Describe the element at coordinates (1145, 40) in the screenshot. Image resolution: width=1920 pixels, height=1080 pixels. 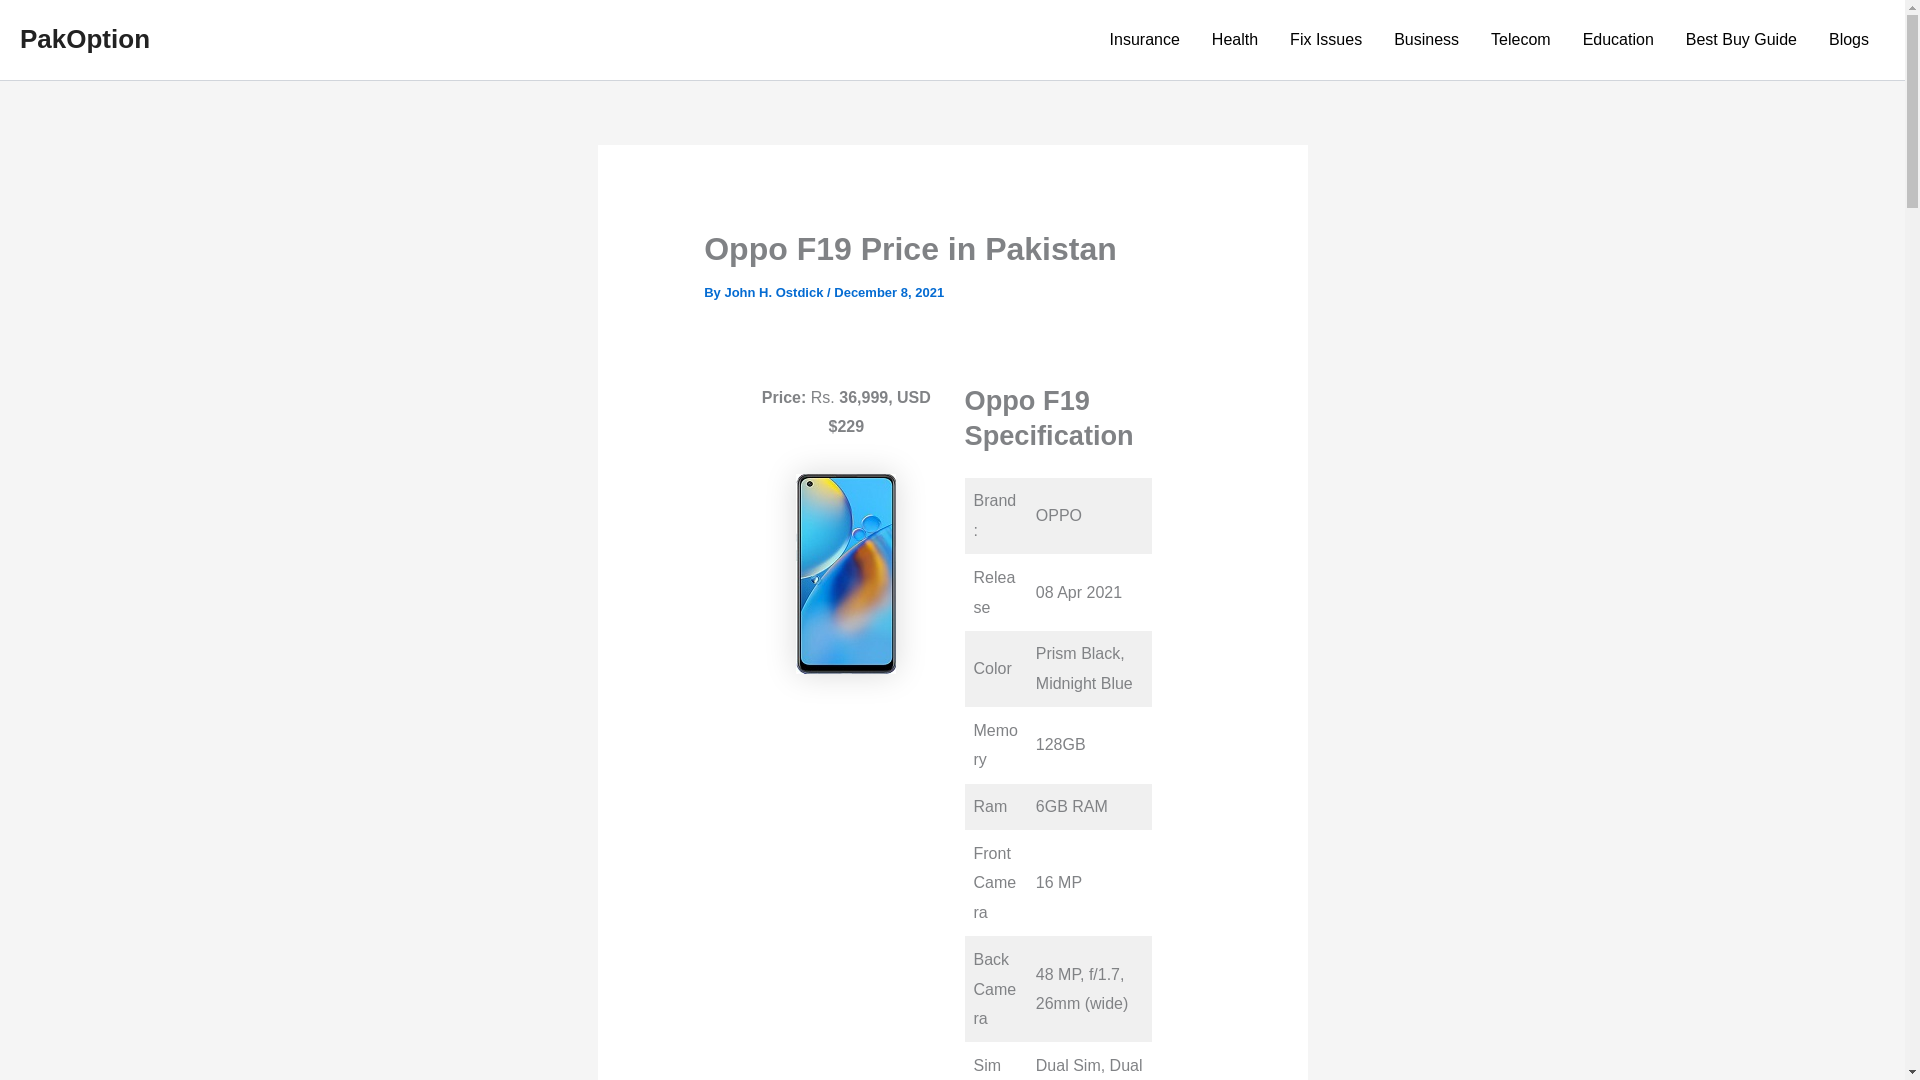
I see `Insurance` at that location.